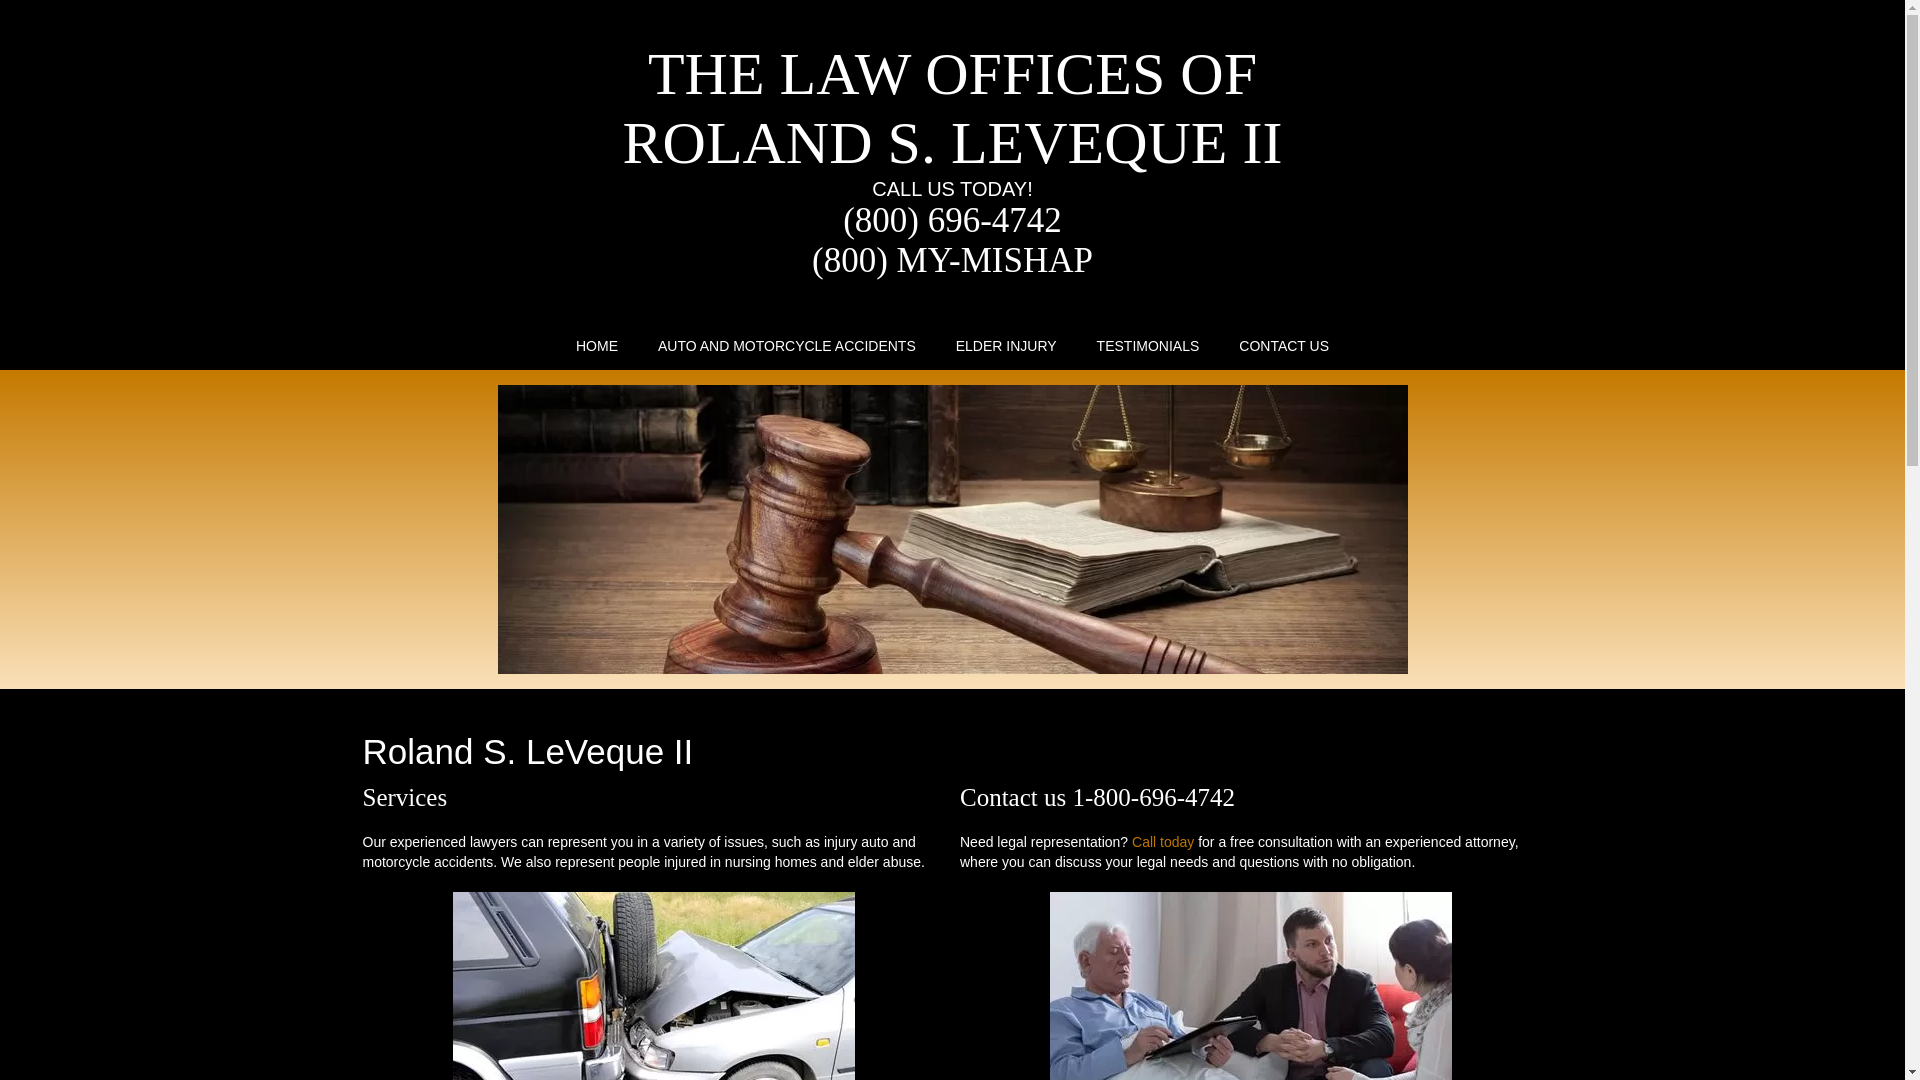 The height and width of the screenshot is (1080, 1920). Describe the element at coordinates (952, 220) in the screenshot. I see `(800) 696-4742` at that location.